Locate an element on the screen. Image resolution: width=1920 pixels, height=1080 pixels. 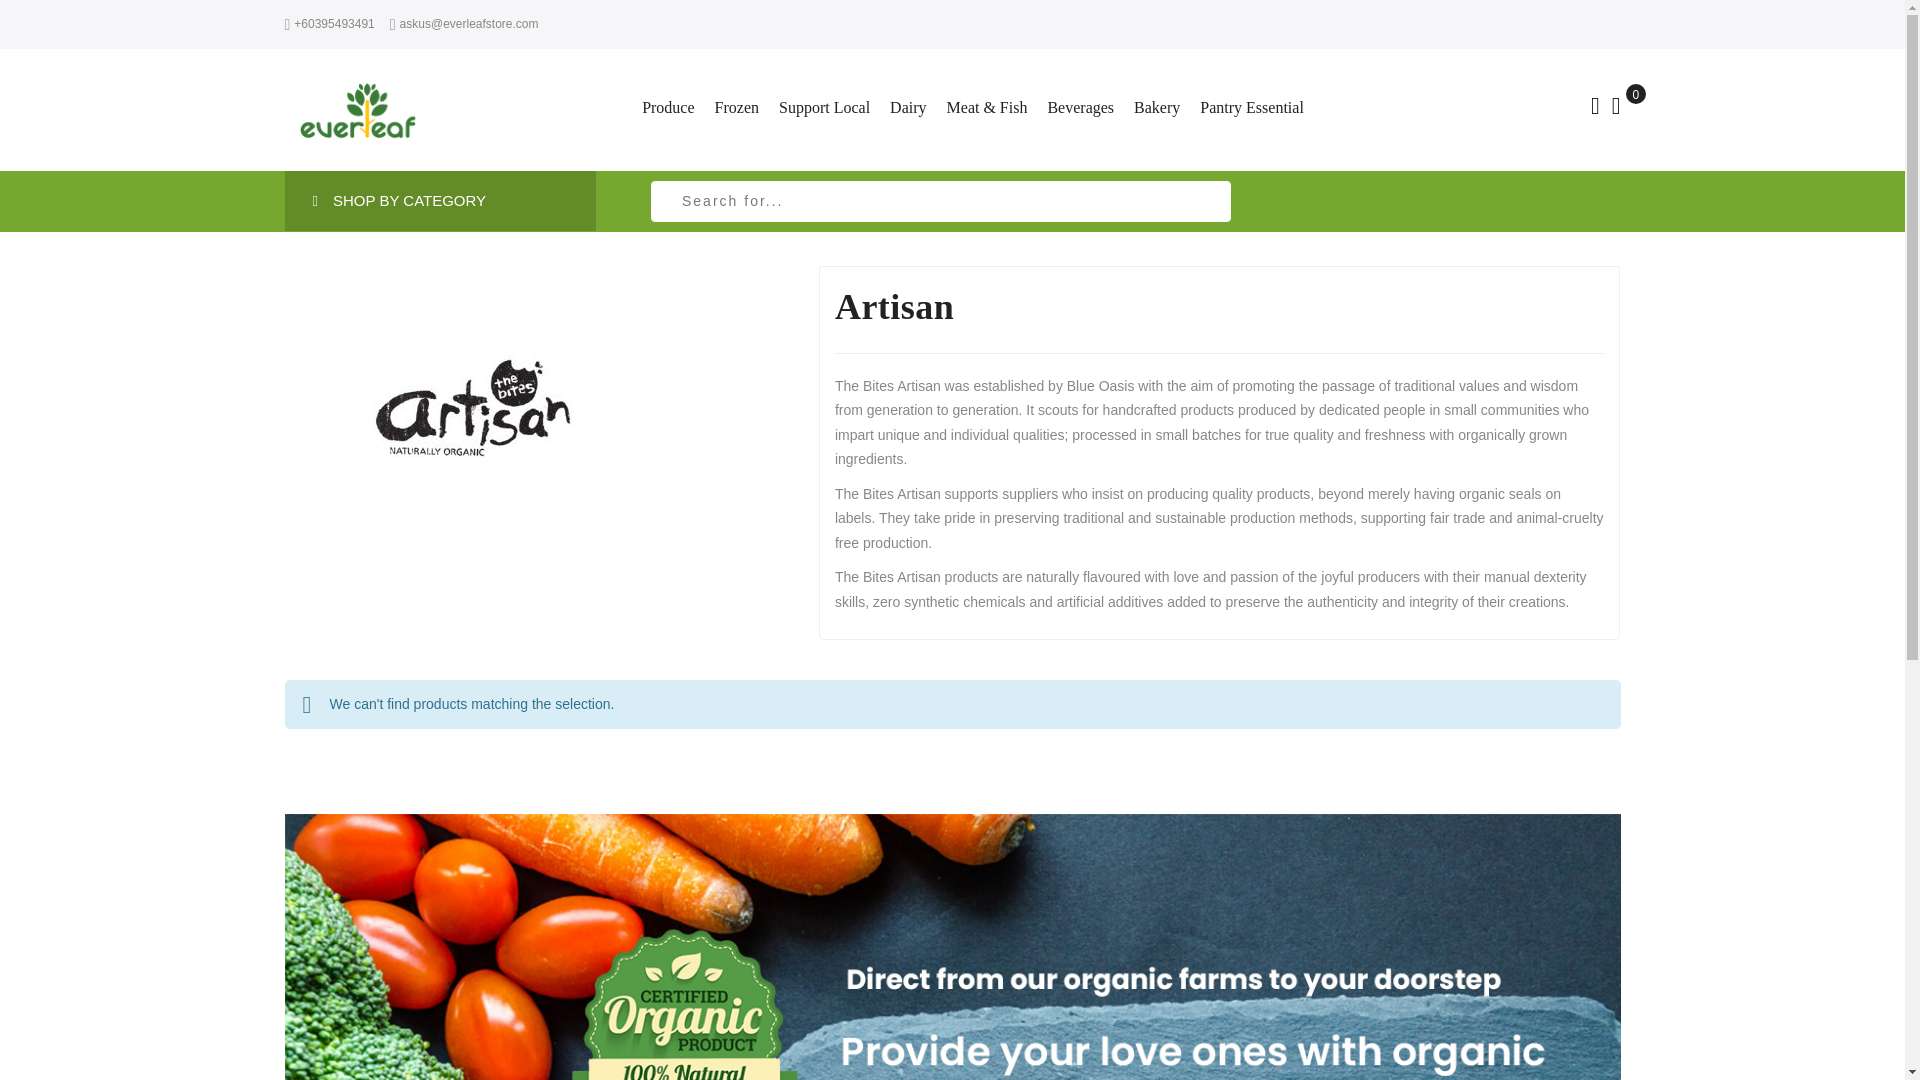
Produce is located at coordinates (672, 108).